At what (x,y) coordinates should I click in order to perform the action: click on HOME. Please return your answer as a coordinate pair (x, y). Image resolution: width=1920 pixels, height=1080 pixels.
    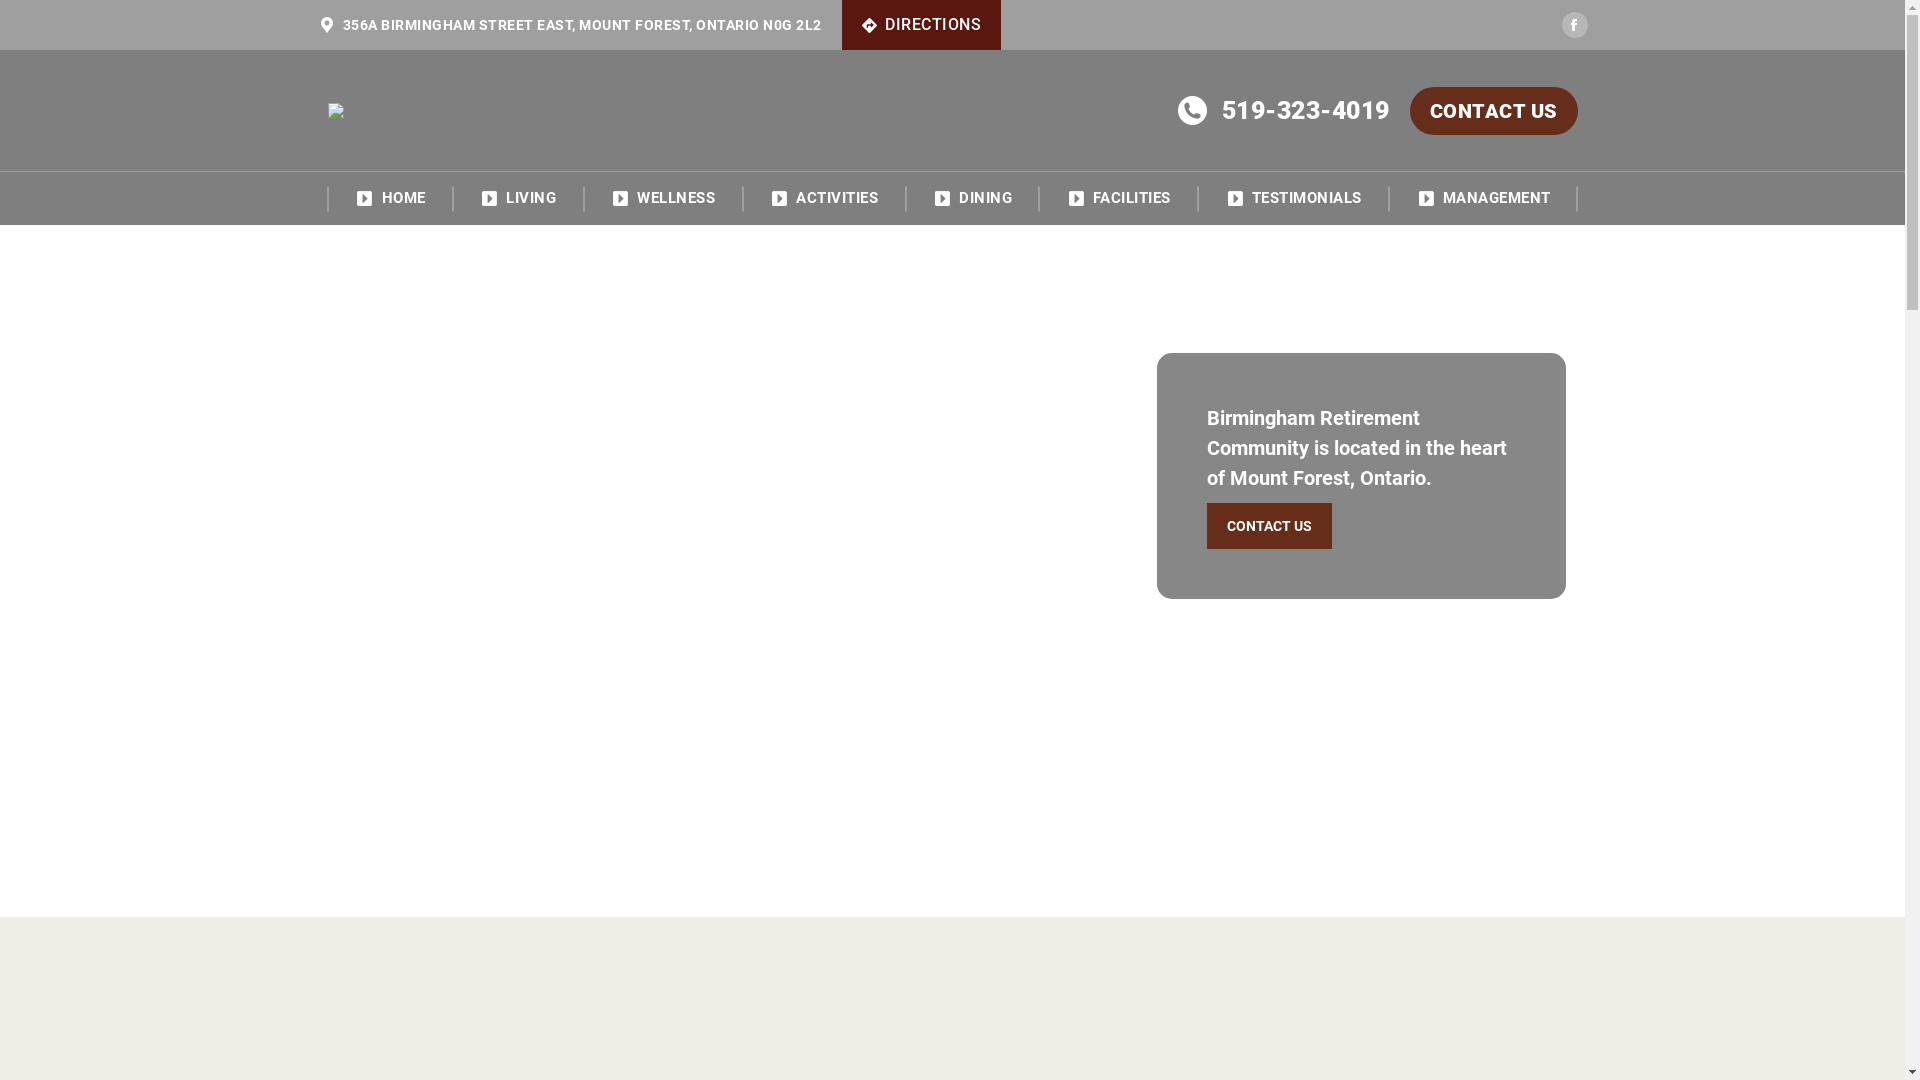
    Looking at the image, I should click on (390, 192).